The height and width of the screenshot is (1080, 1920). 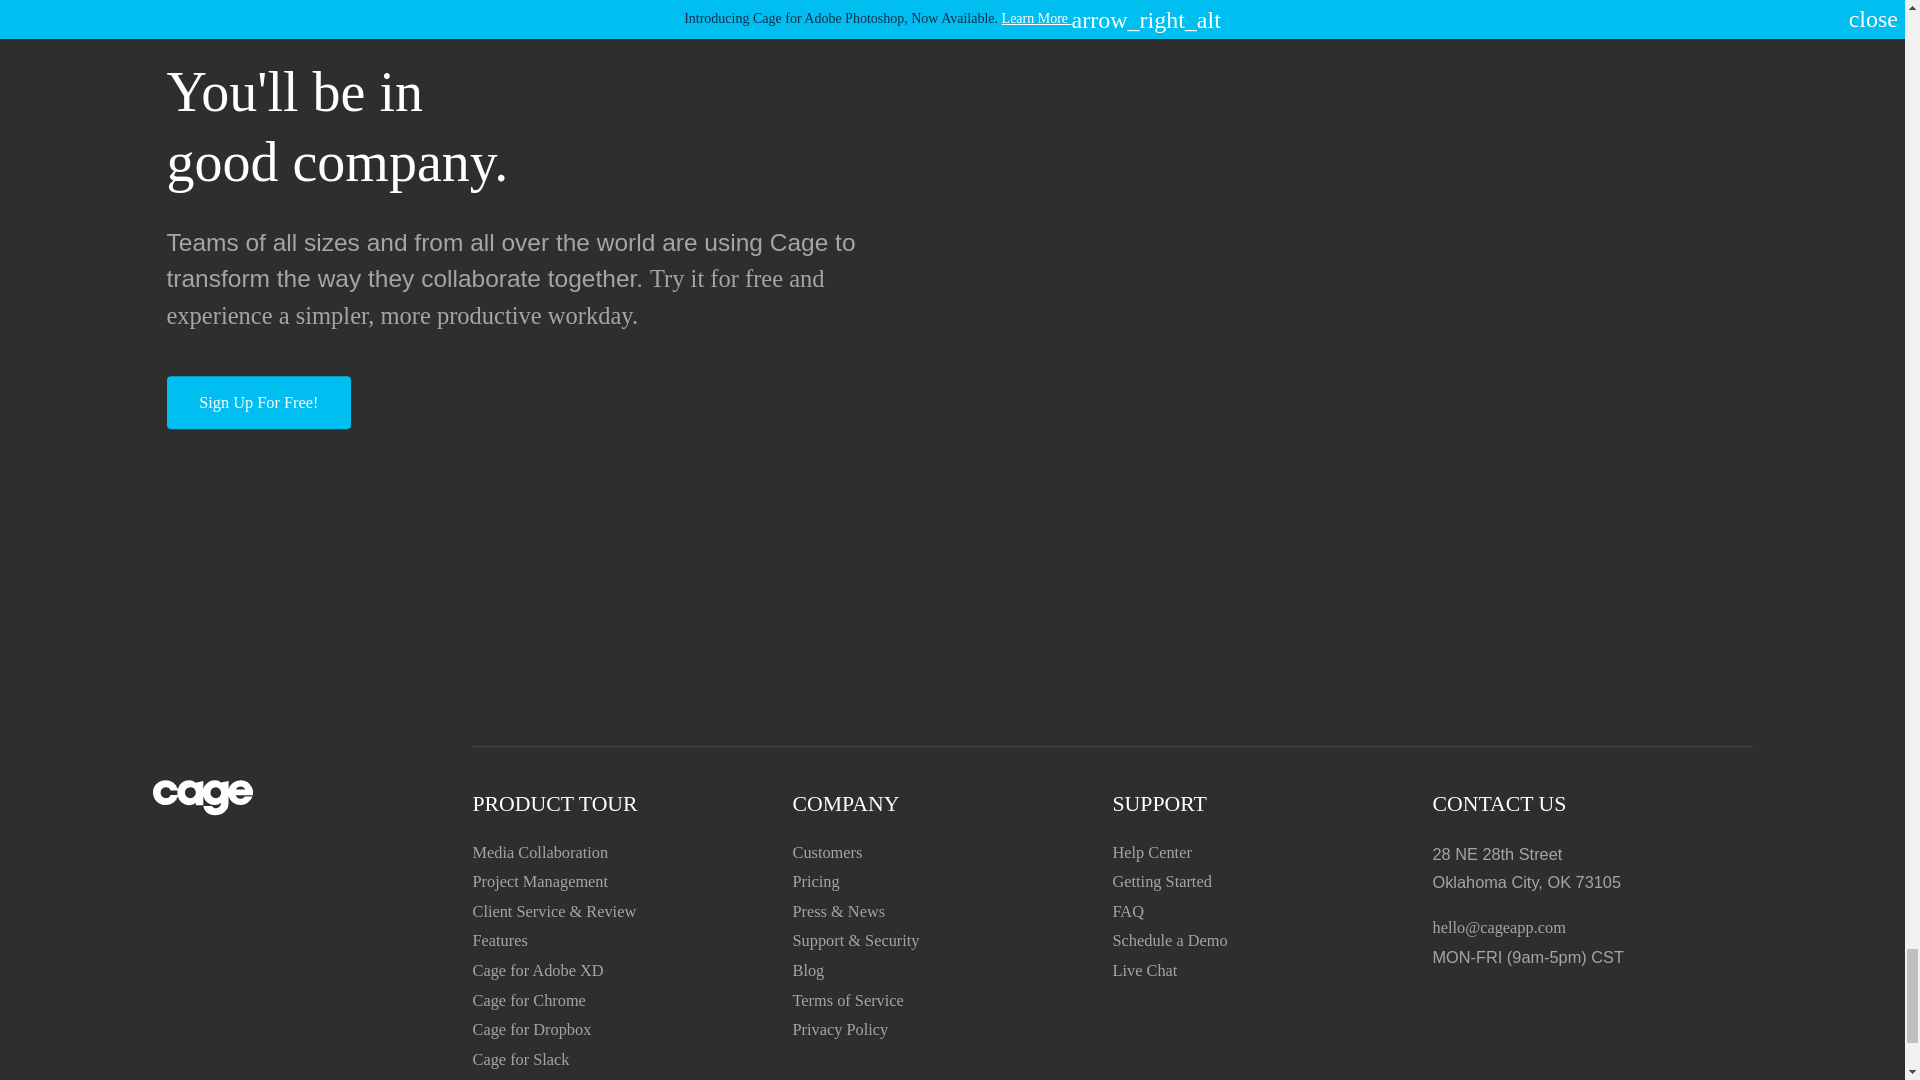 What do you see at coordinates (1161, 882) in the screenshot?
I see `Getting Started` at bounding box center [1161, 882].